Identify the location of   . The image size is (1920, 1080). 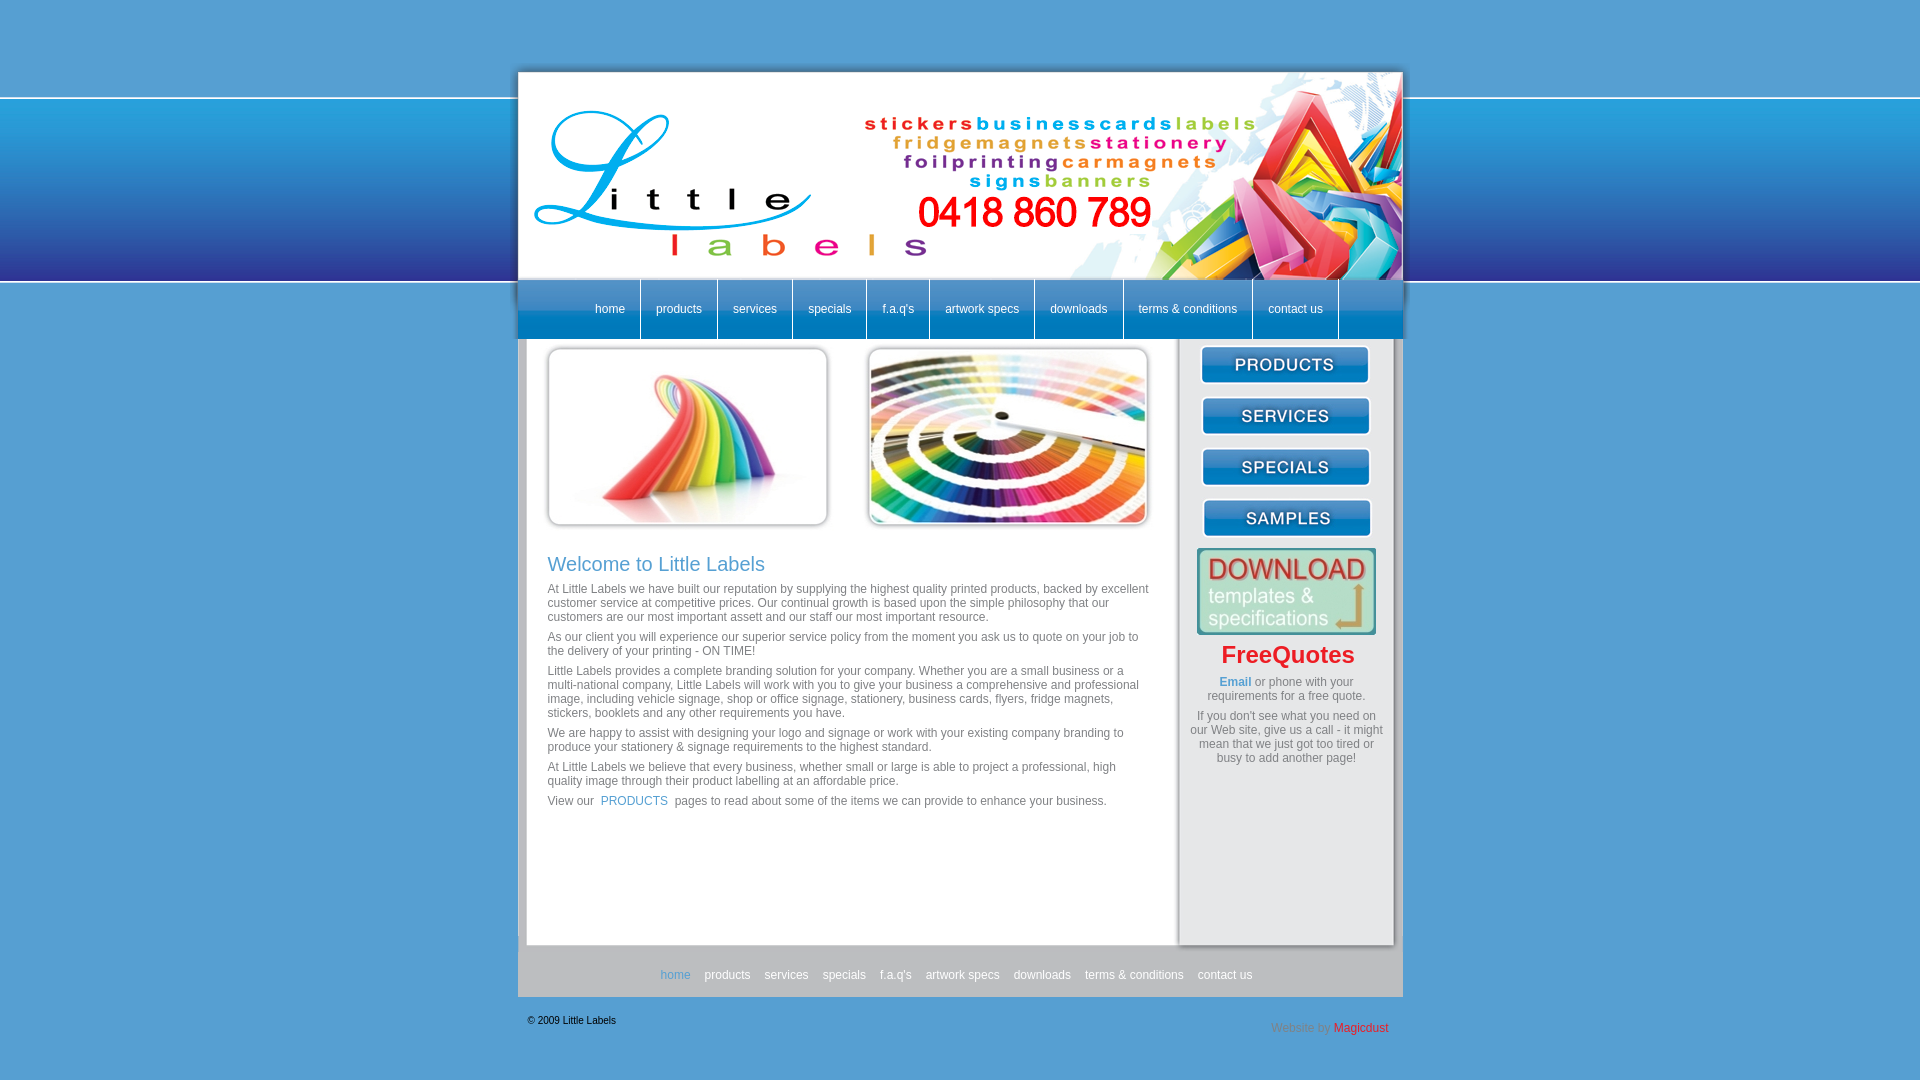
(1283, 433).